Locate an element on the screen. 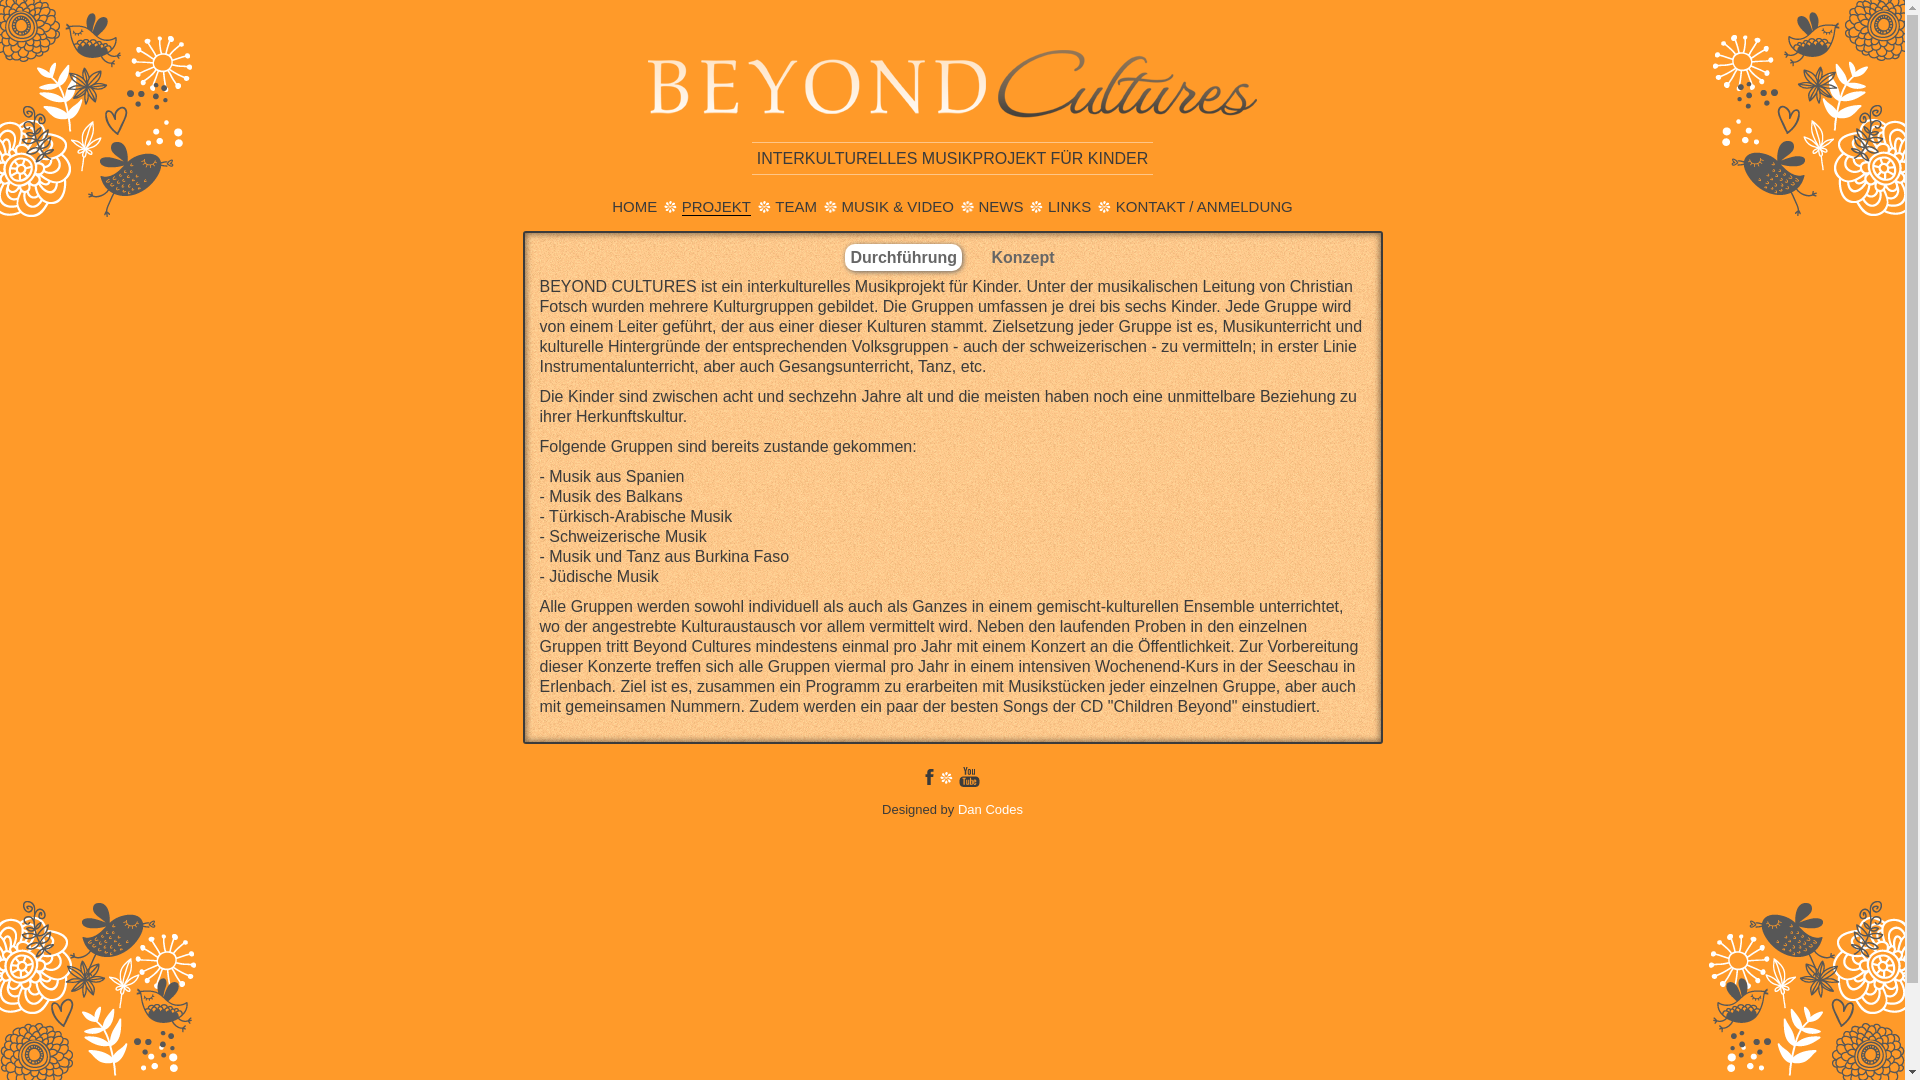 Image resolution: width=1920 pixels, height=1080 pixels. PROJEKT is located at coordinates (716, 207).